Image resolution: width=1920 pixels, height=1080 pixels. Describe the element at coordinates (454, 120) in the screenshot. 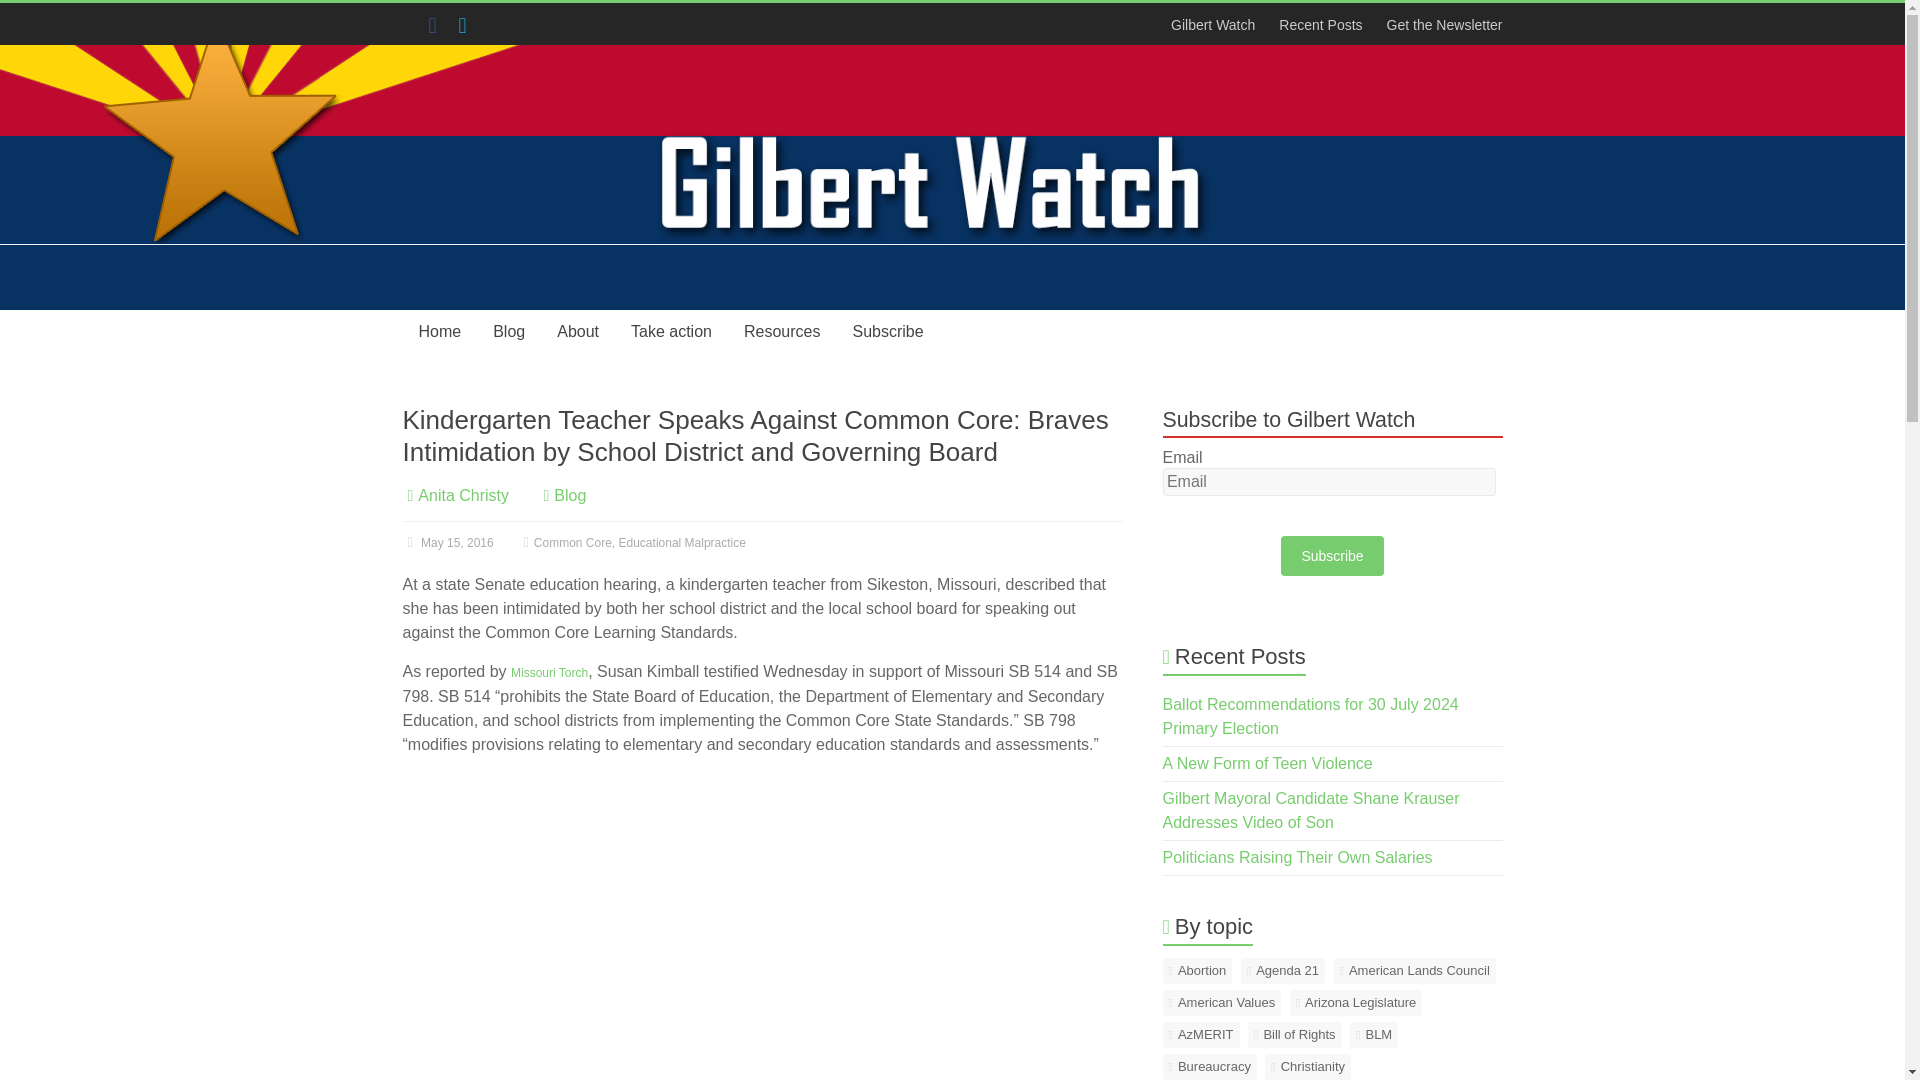

I see `Gilbert Watch` at that location.